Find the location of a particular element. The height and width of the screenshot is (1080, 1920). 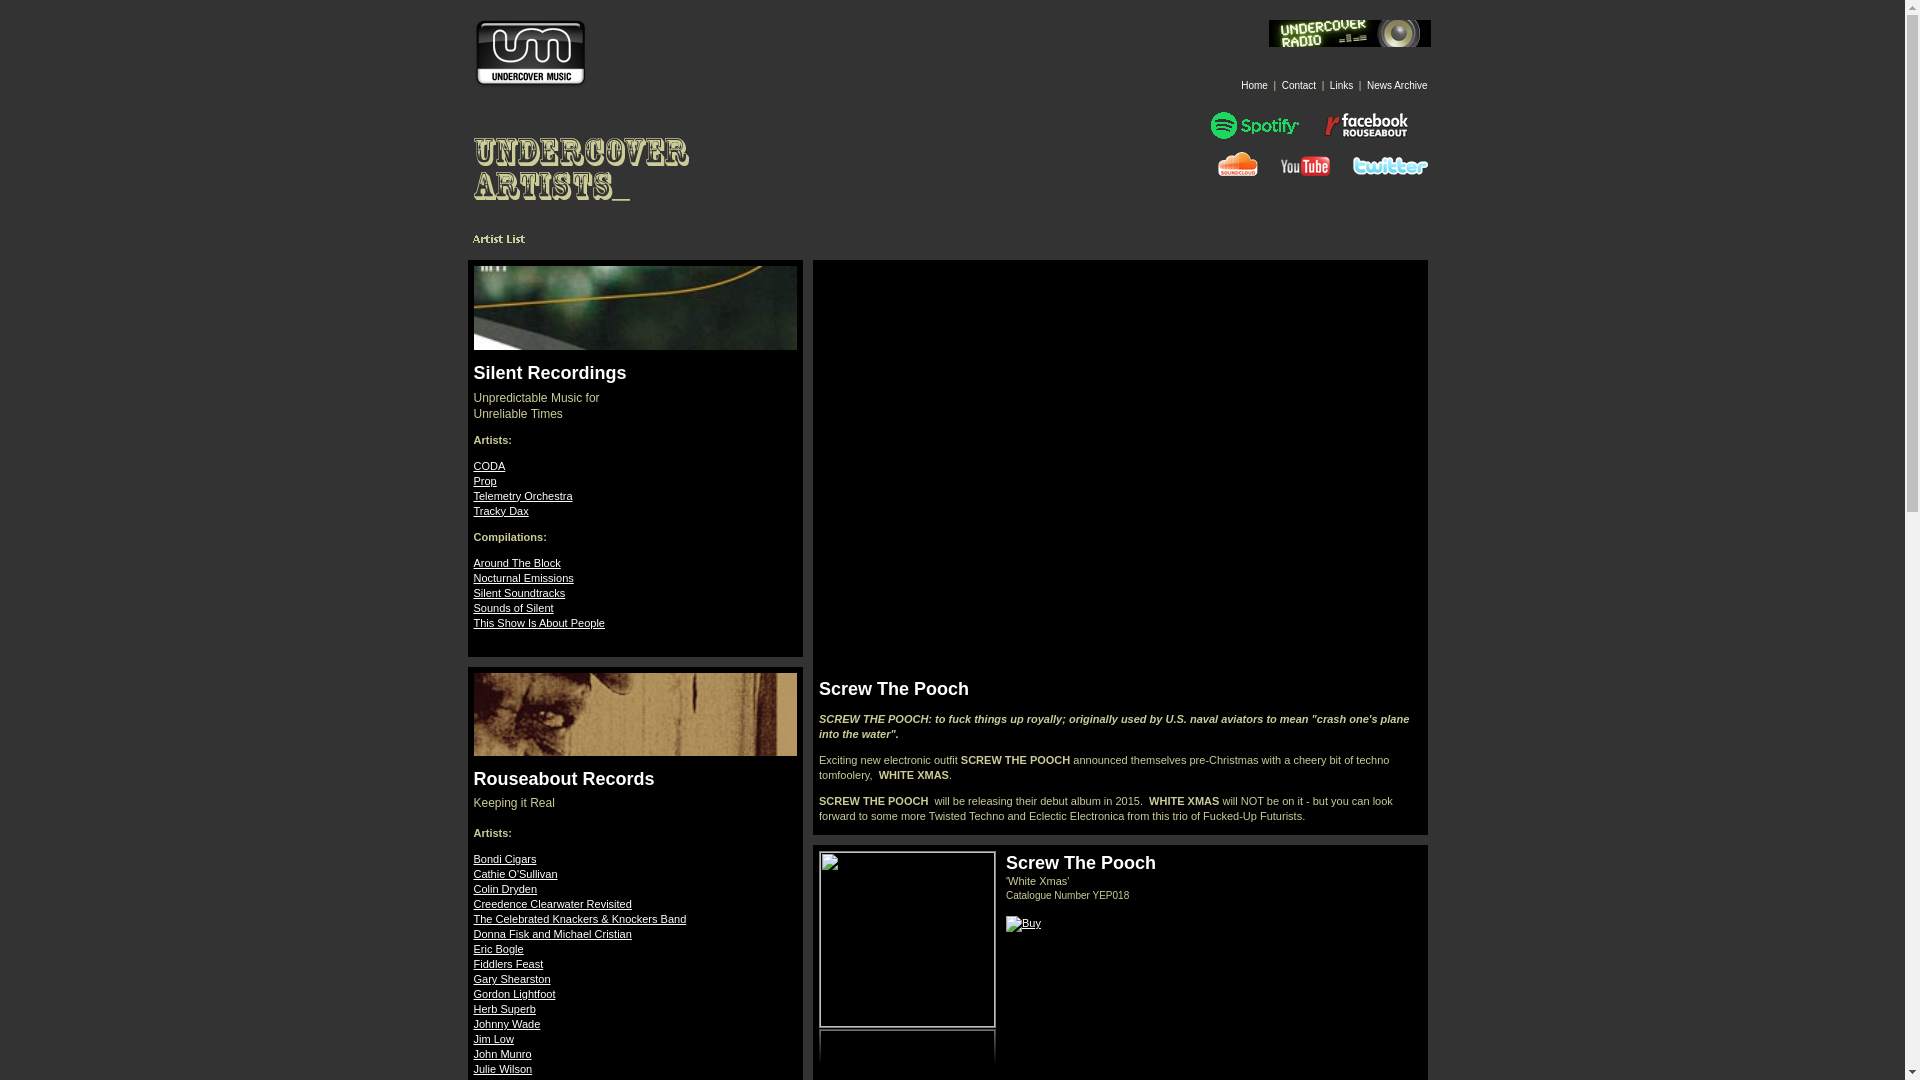

Nocturnal Emissions is located at coordinates (524, 578).